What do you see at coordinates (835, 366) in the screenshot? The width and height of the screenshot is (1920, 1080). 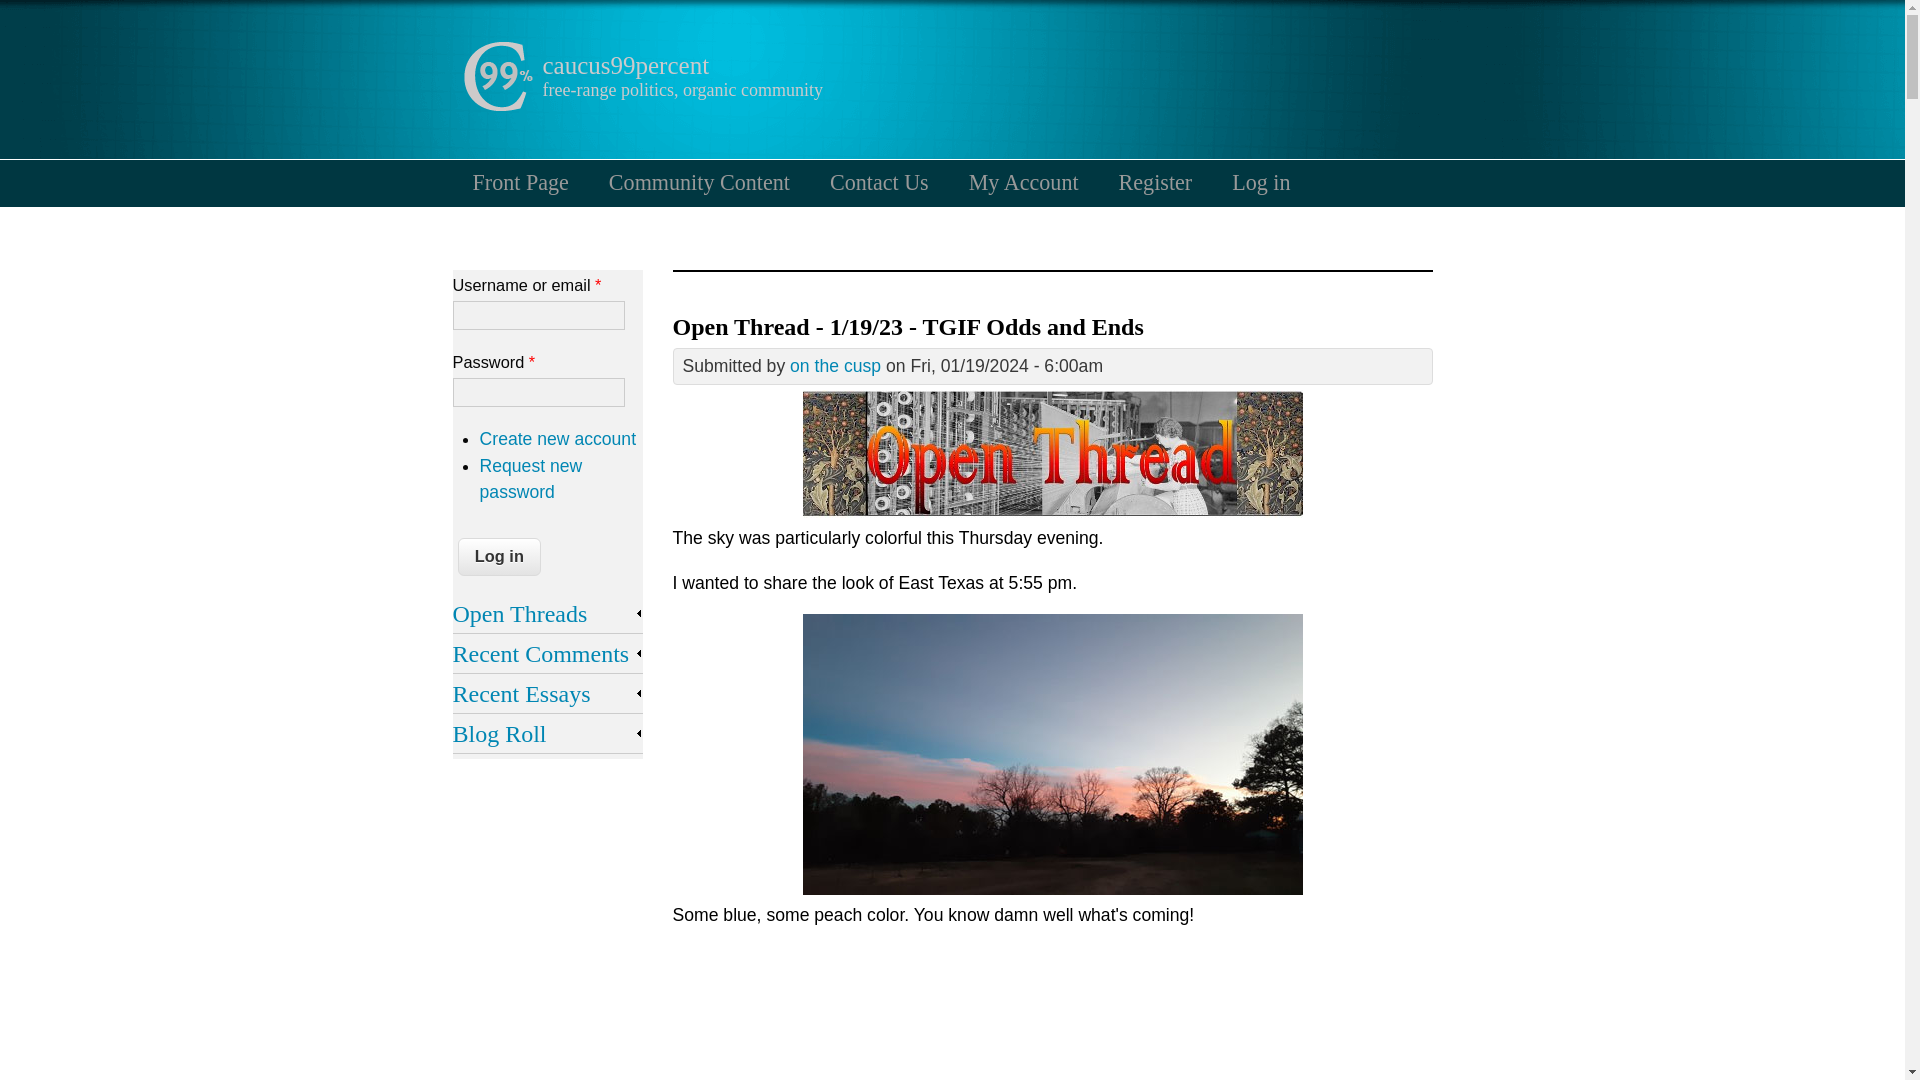 I see `View user profile.` at bounding box center [835, 366].